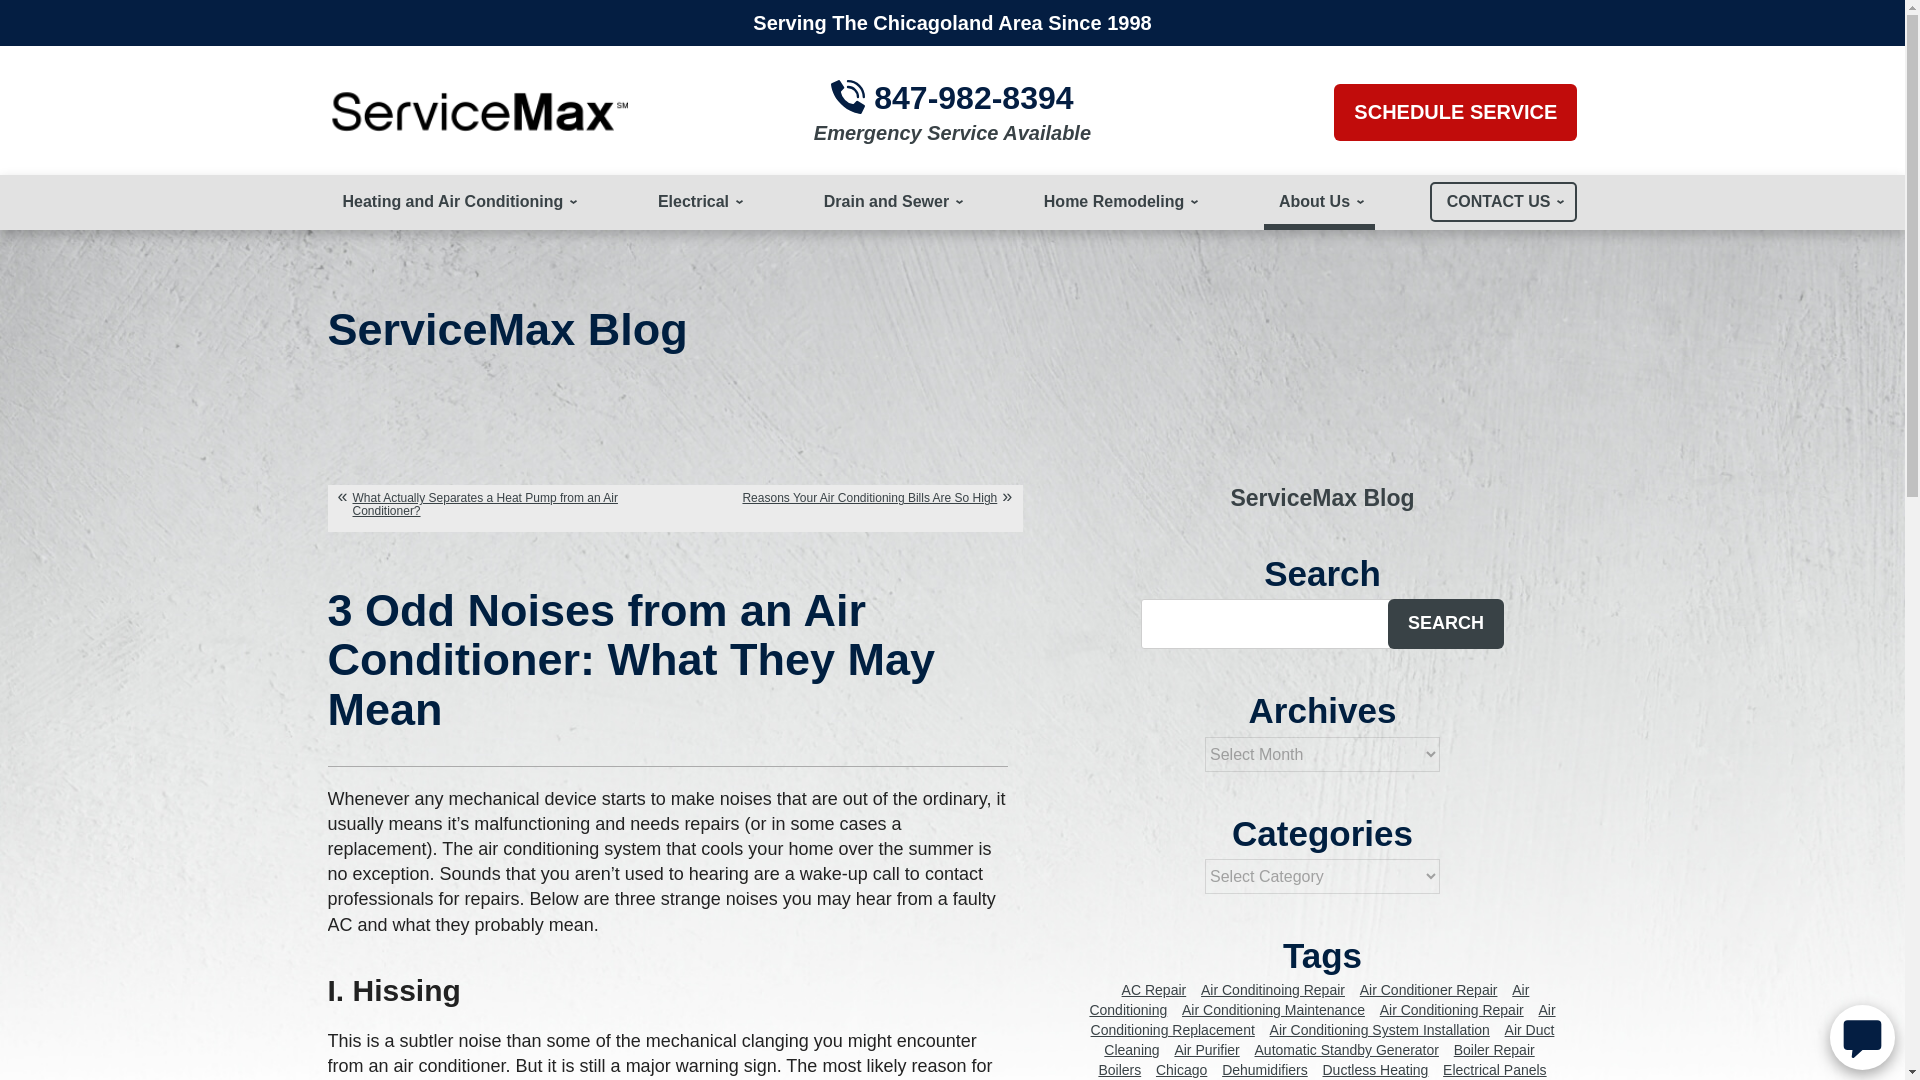  Describe the element at coordinates (458, 202) in the screenshot. I see `Heating and Air Conditioning` at that location.